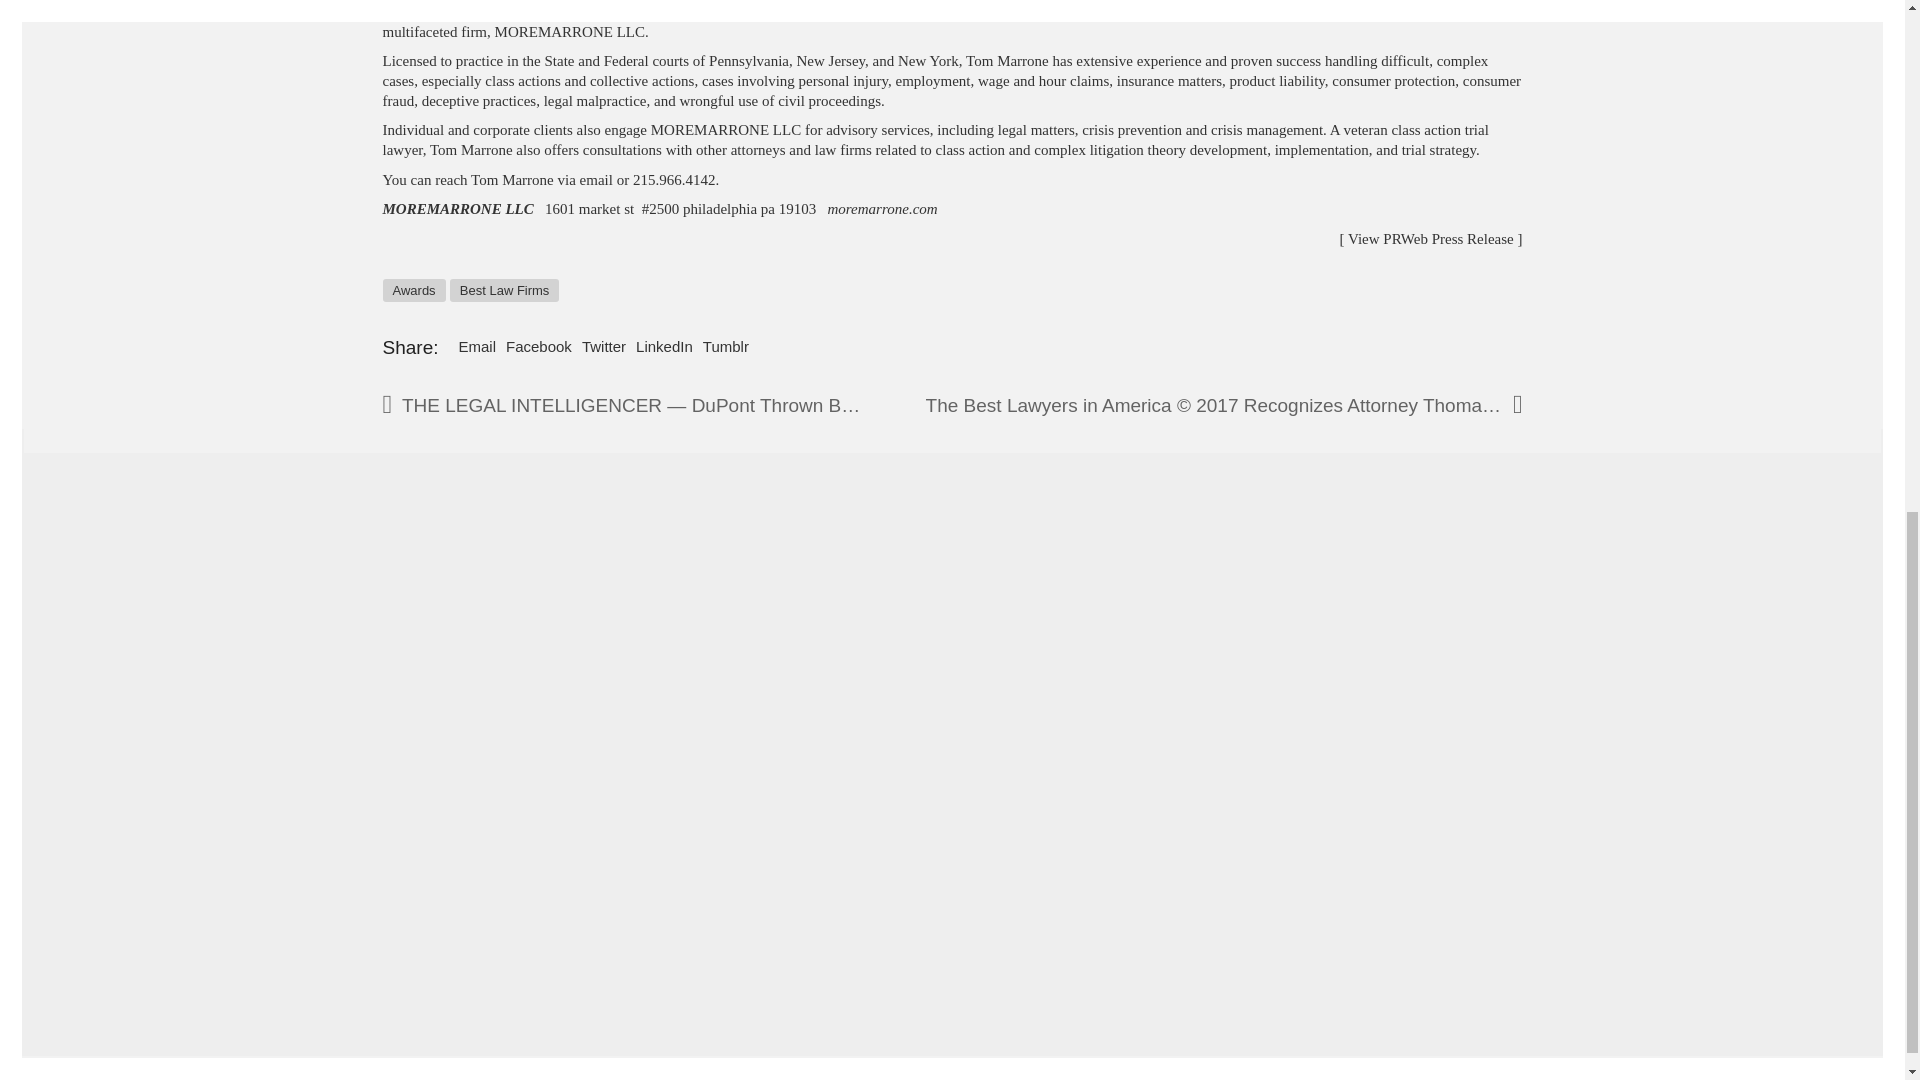  Describe the element at coordinates (476, 346) in the screenshot. I see `Email` at that location.